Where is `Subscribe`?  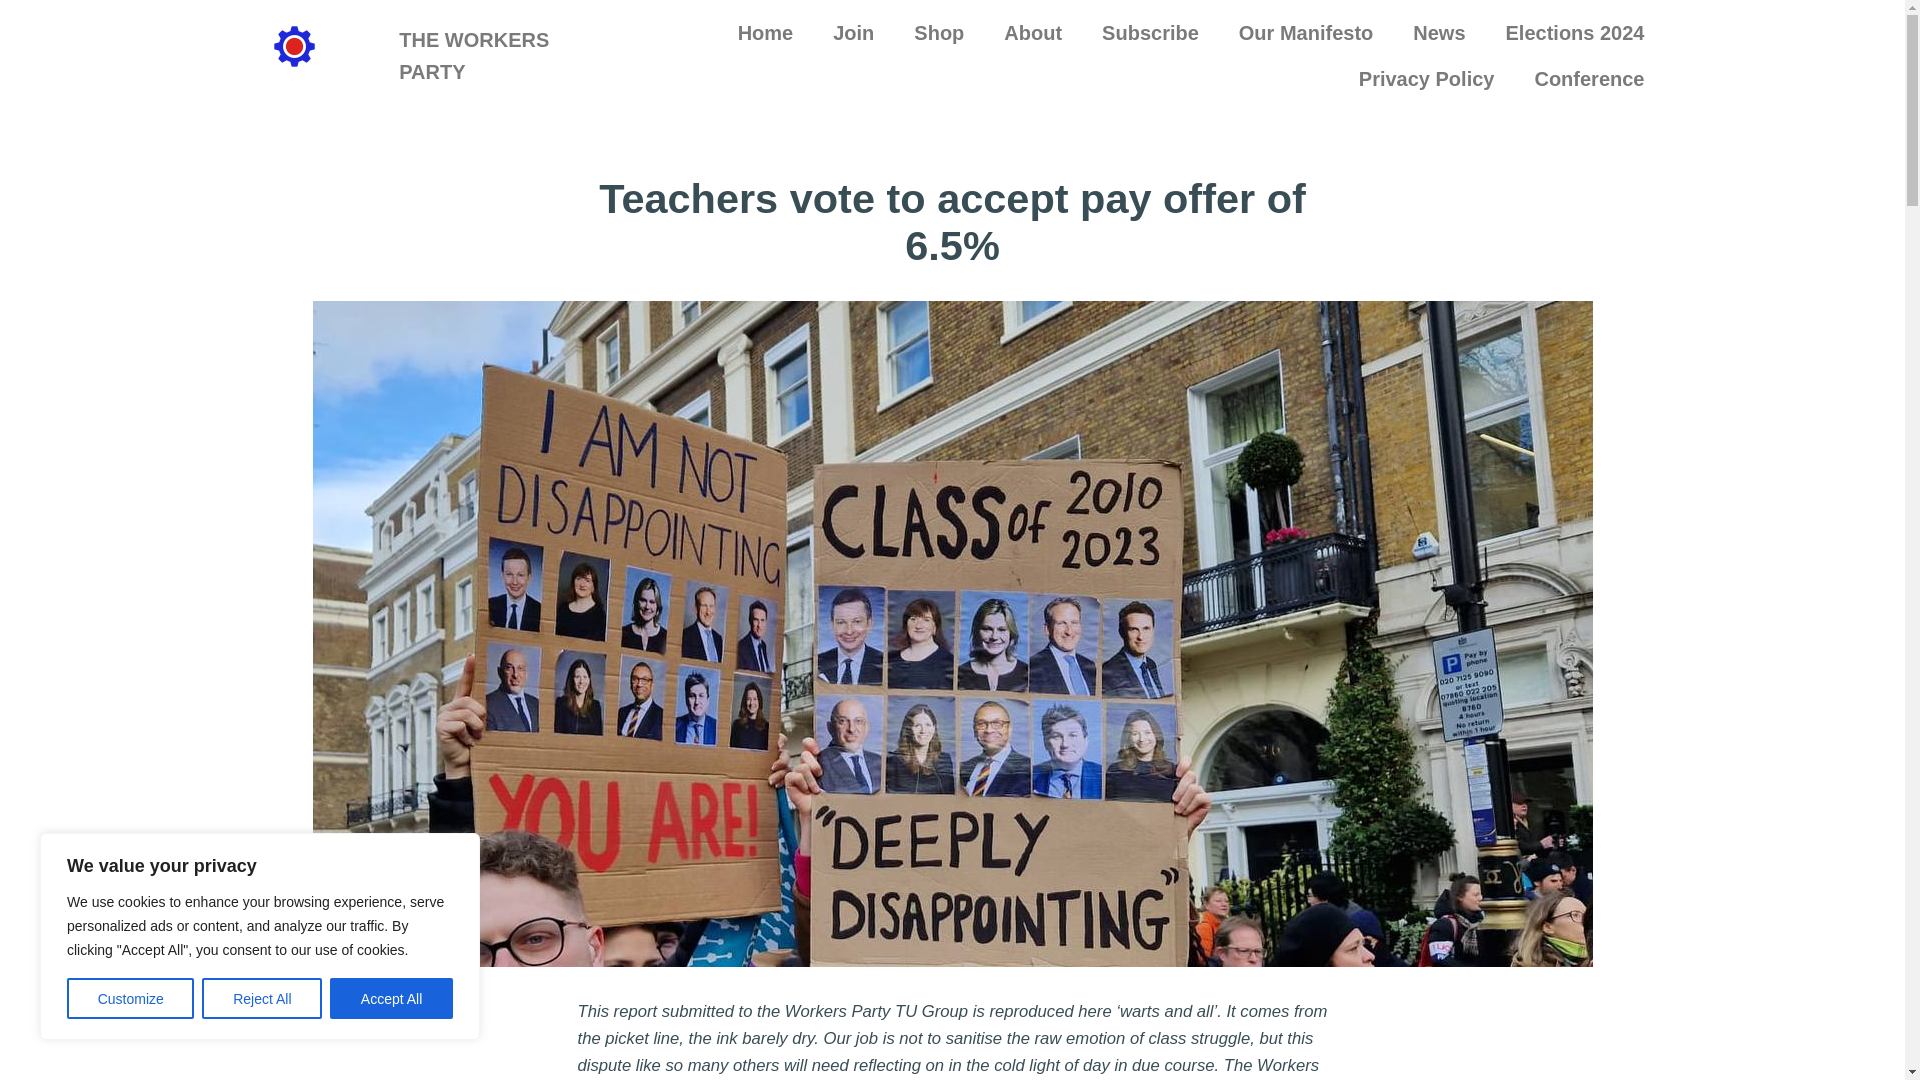
Subscribe is located at coordinates (1150, 32).